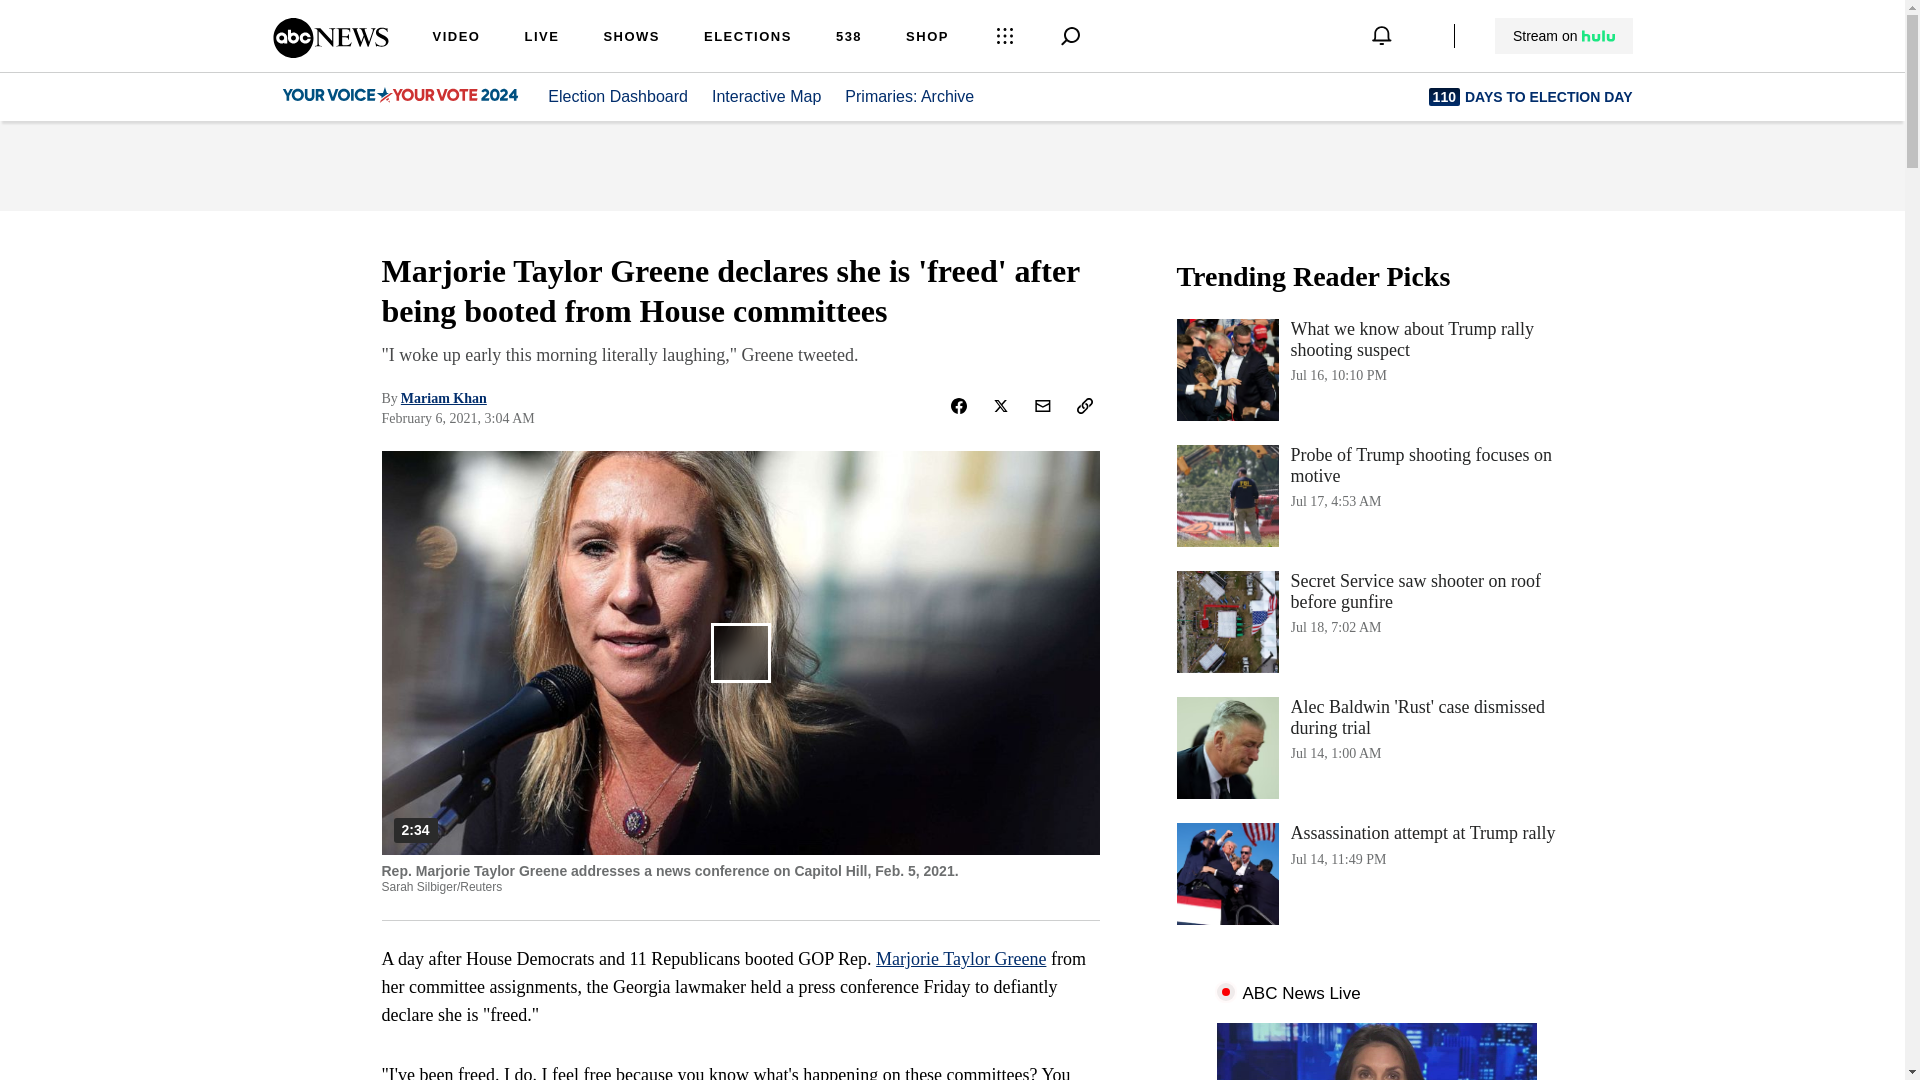  Describe the element at coordinates (541, 38) in the screenshot. I see `ELECTIONS` at that location.